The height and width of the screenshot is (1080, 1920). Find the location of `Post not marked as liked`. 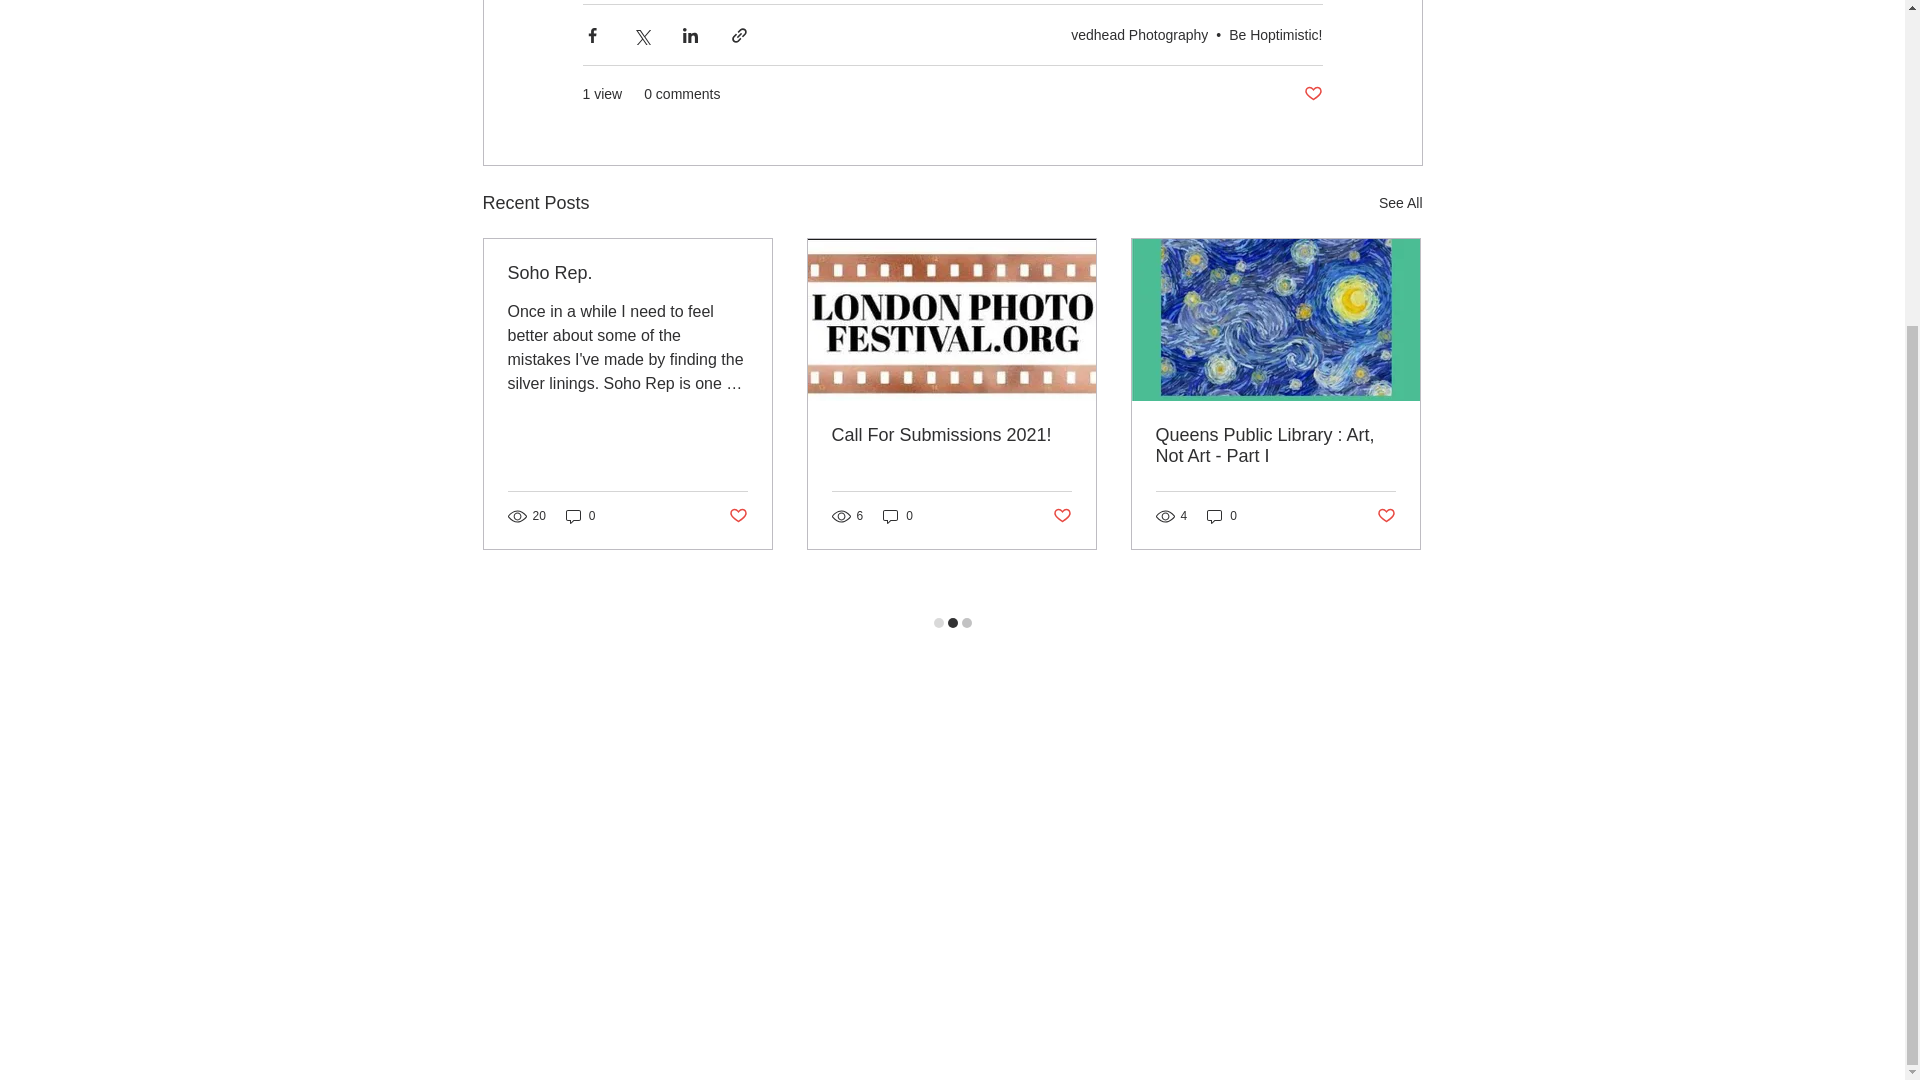

Post not marked as liked is located at coordinates (1312, 94).